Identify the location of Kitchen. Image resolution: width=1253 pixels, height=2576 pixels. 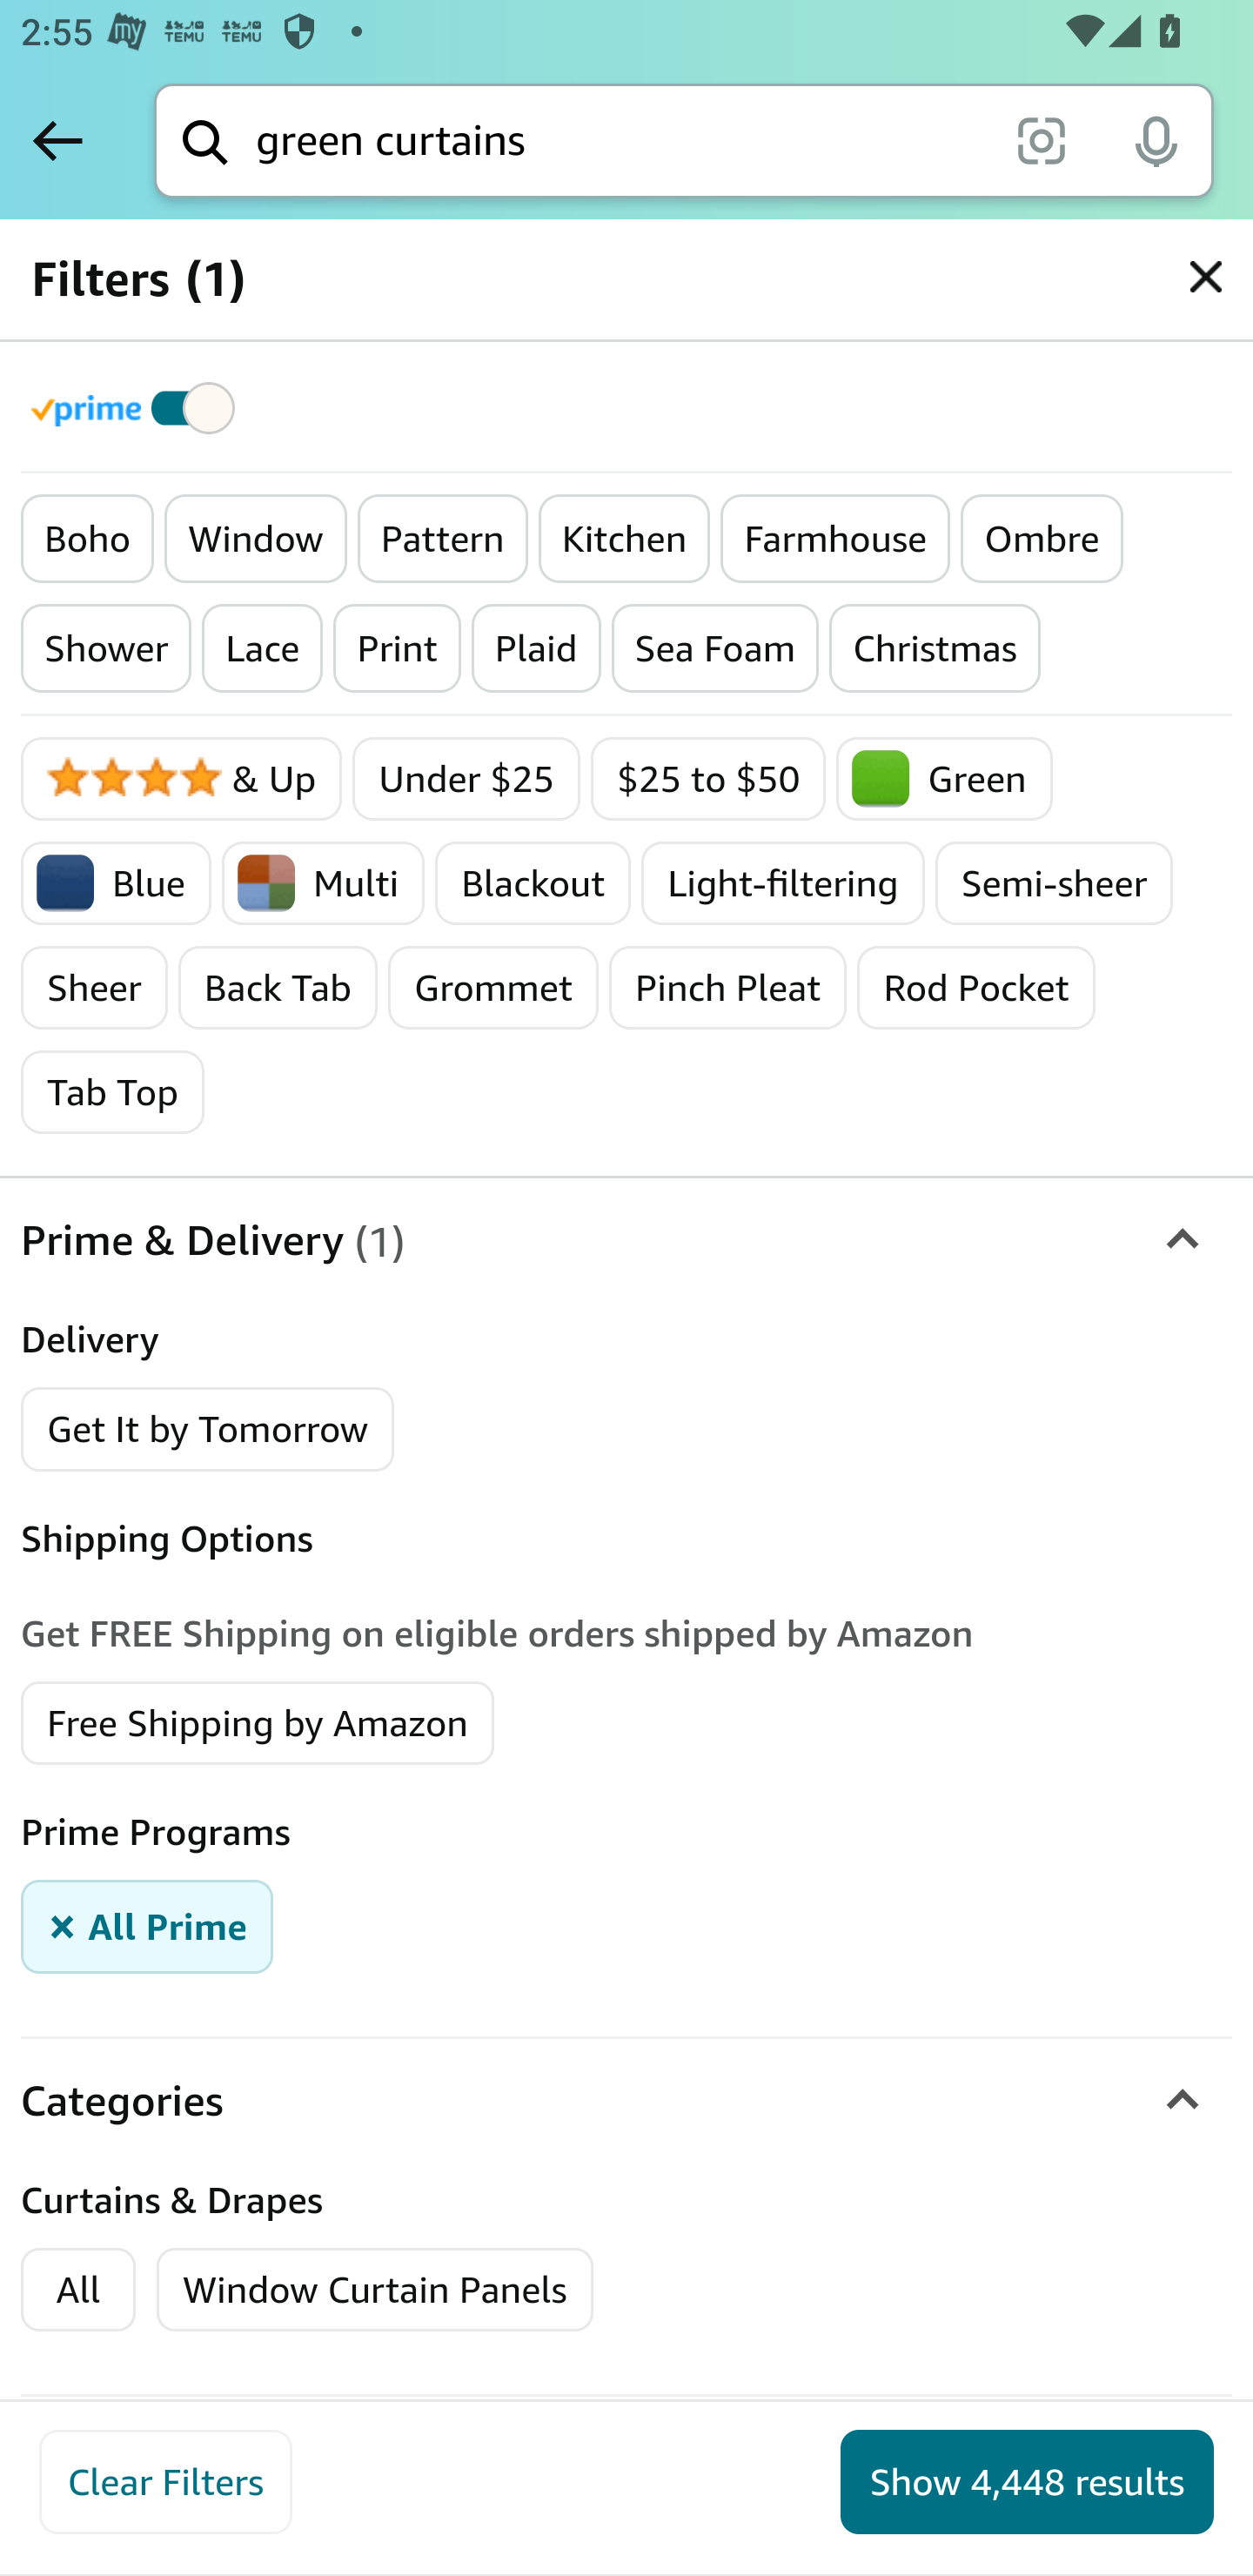
(625, 540).